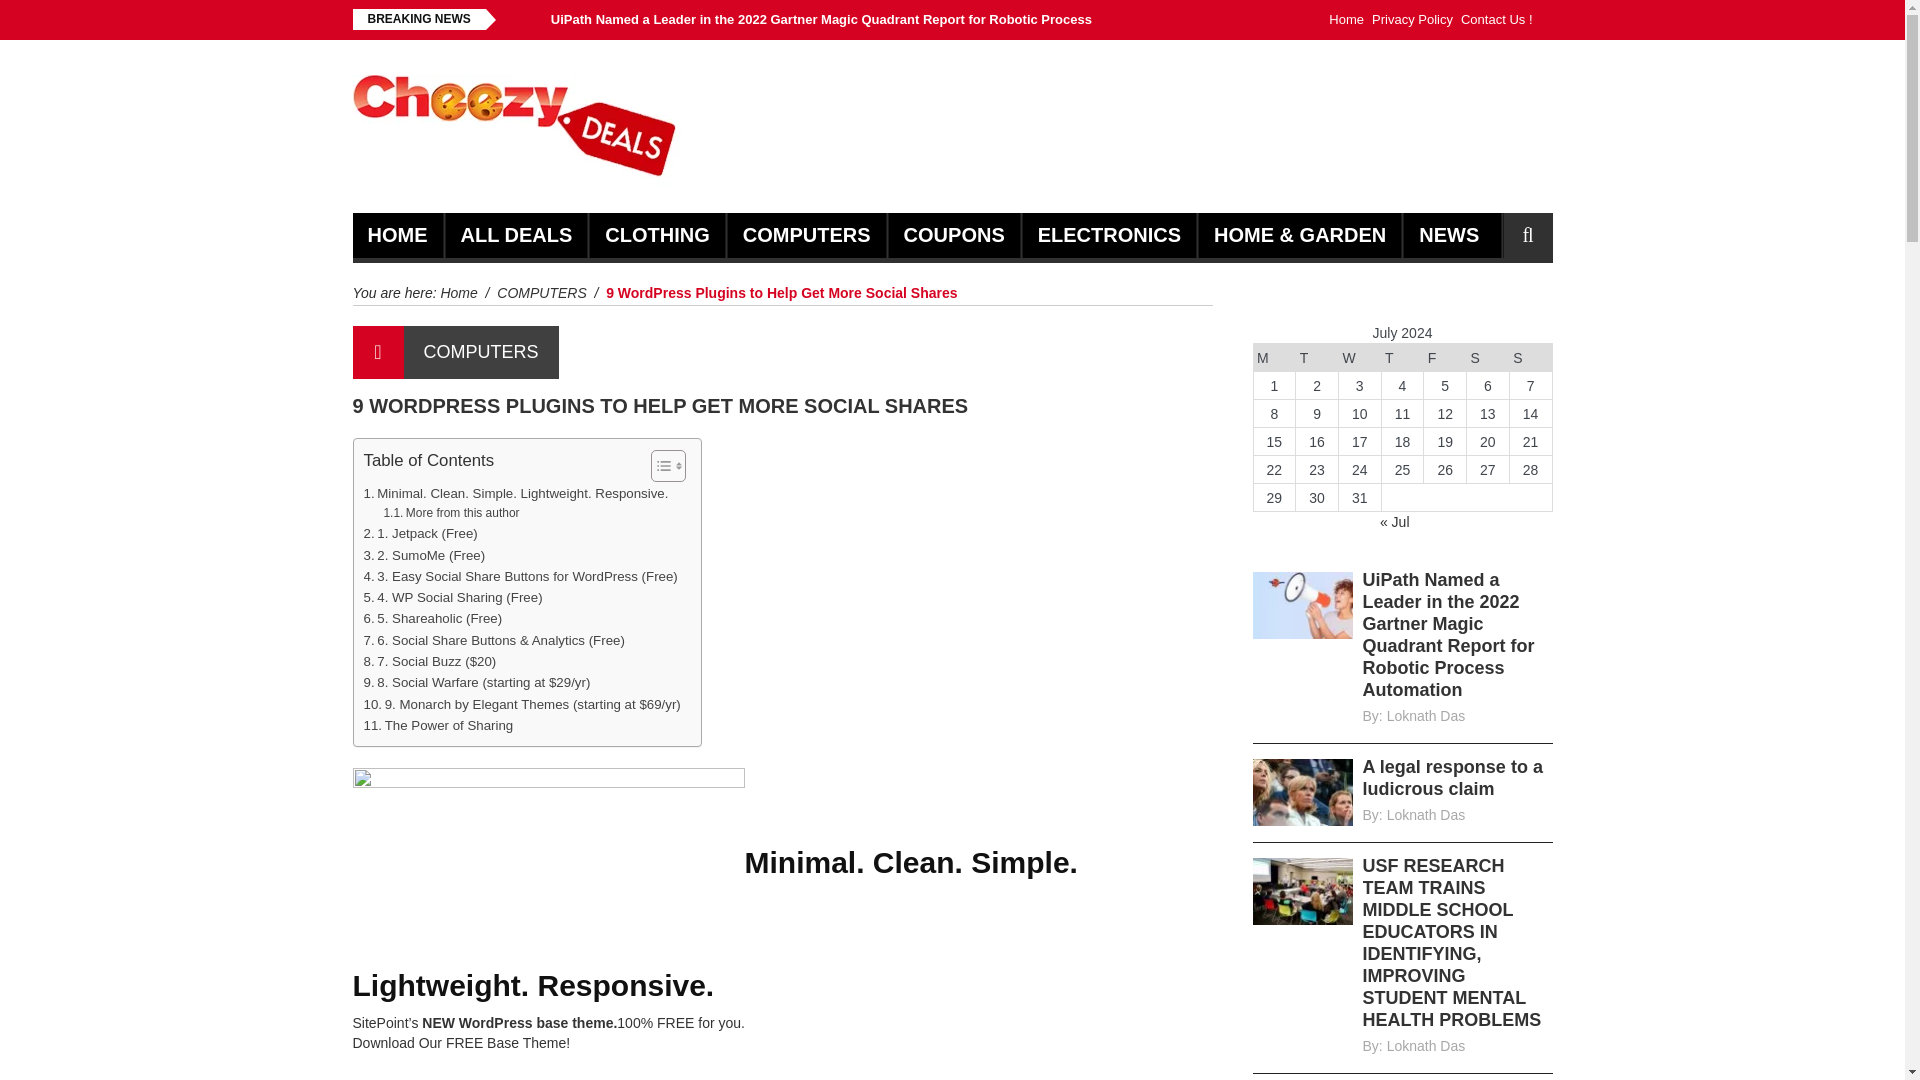 The image size is (1920, 1080). What do you see at coordinates (1317, 358) in the screenshot?
I see `Tuesday` at bounding box center [1317, 358].